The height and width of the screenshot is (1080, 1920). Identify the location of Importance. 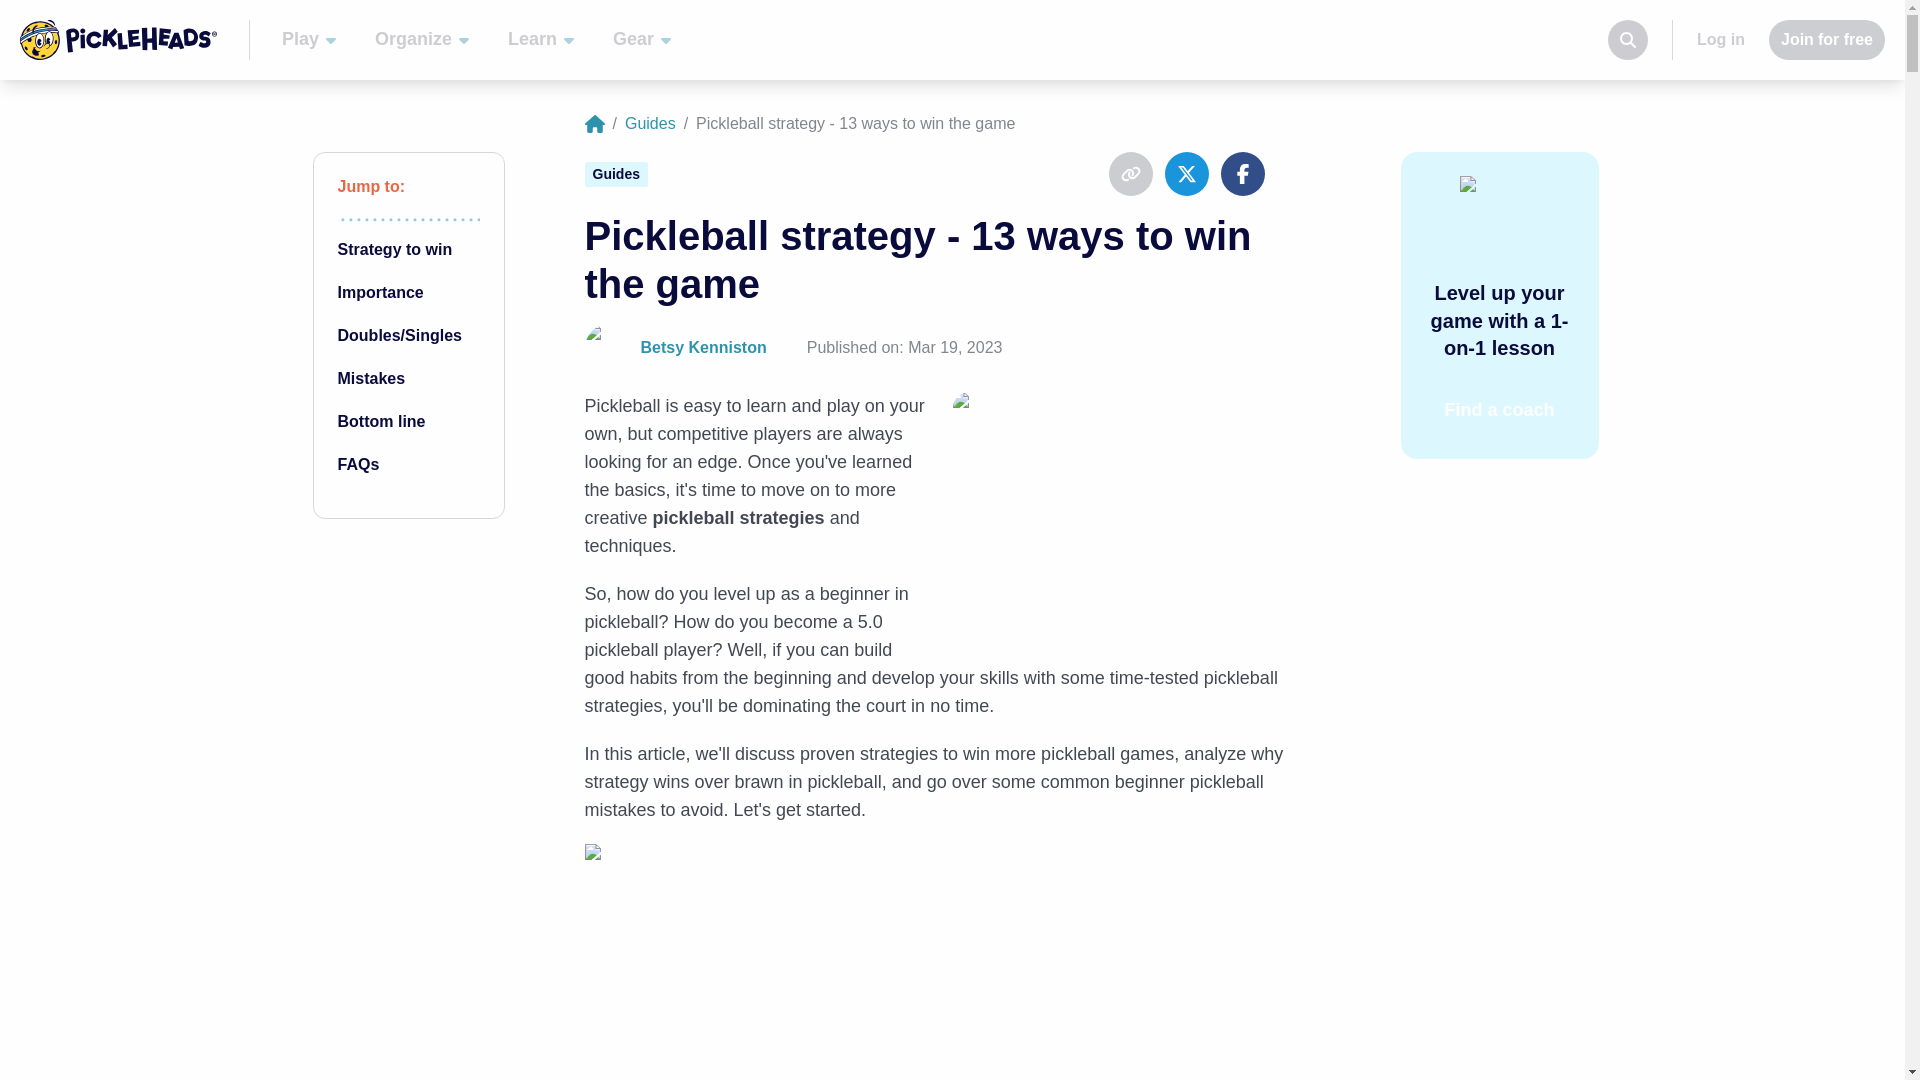
(542, 40).